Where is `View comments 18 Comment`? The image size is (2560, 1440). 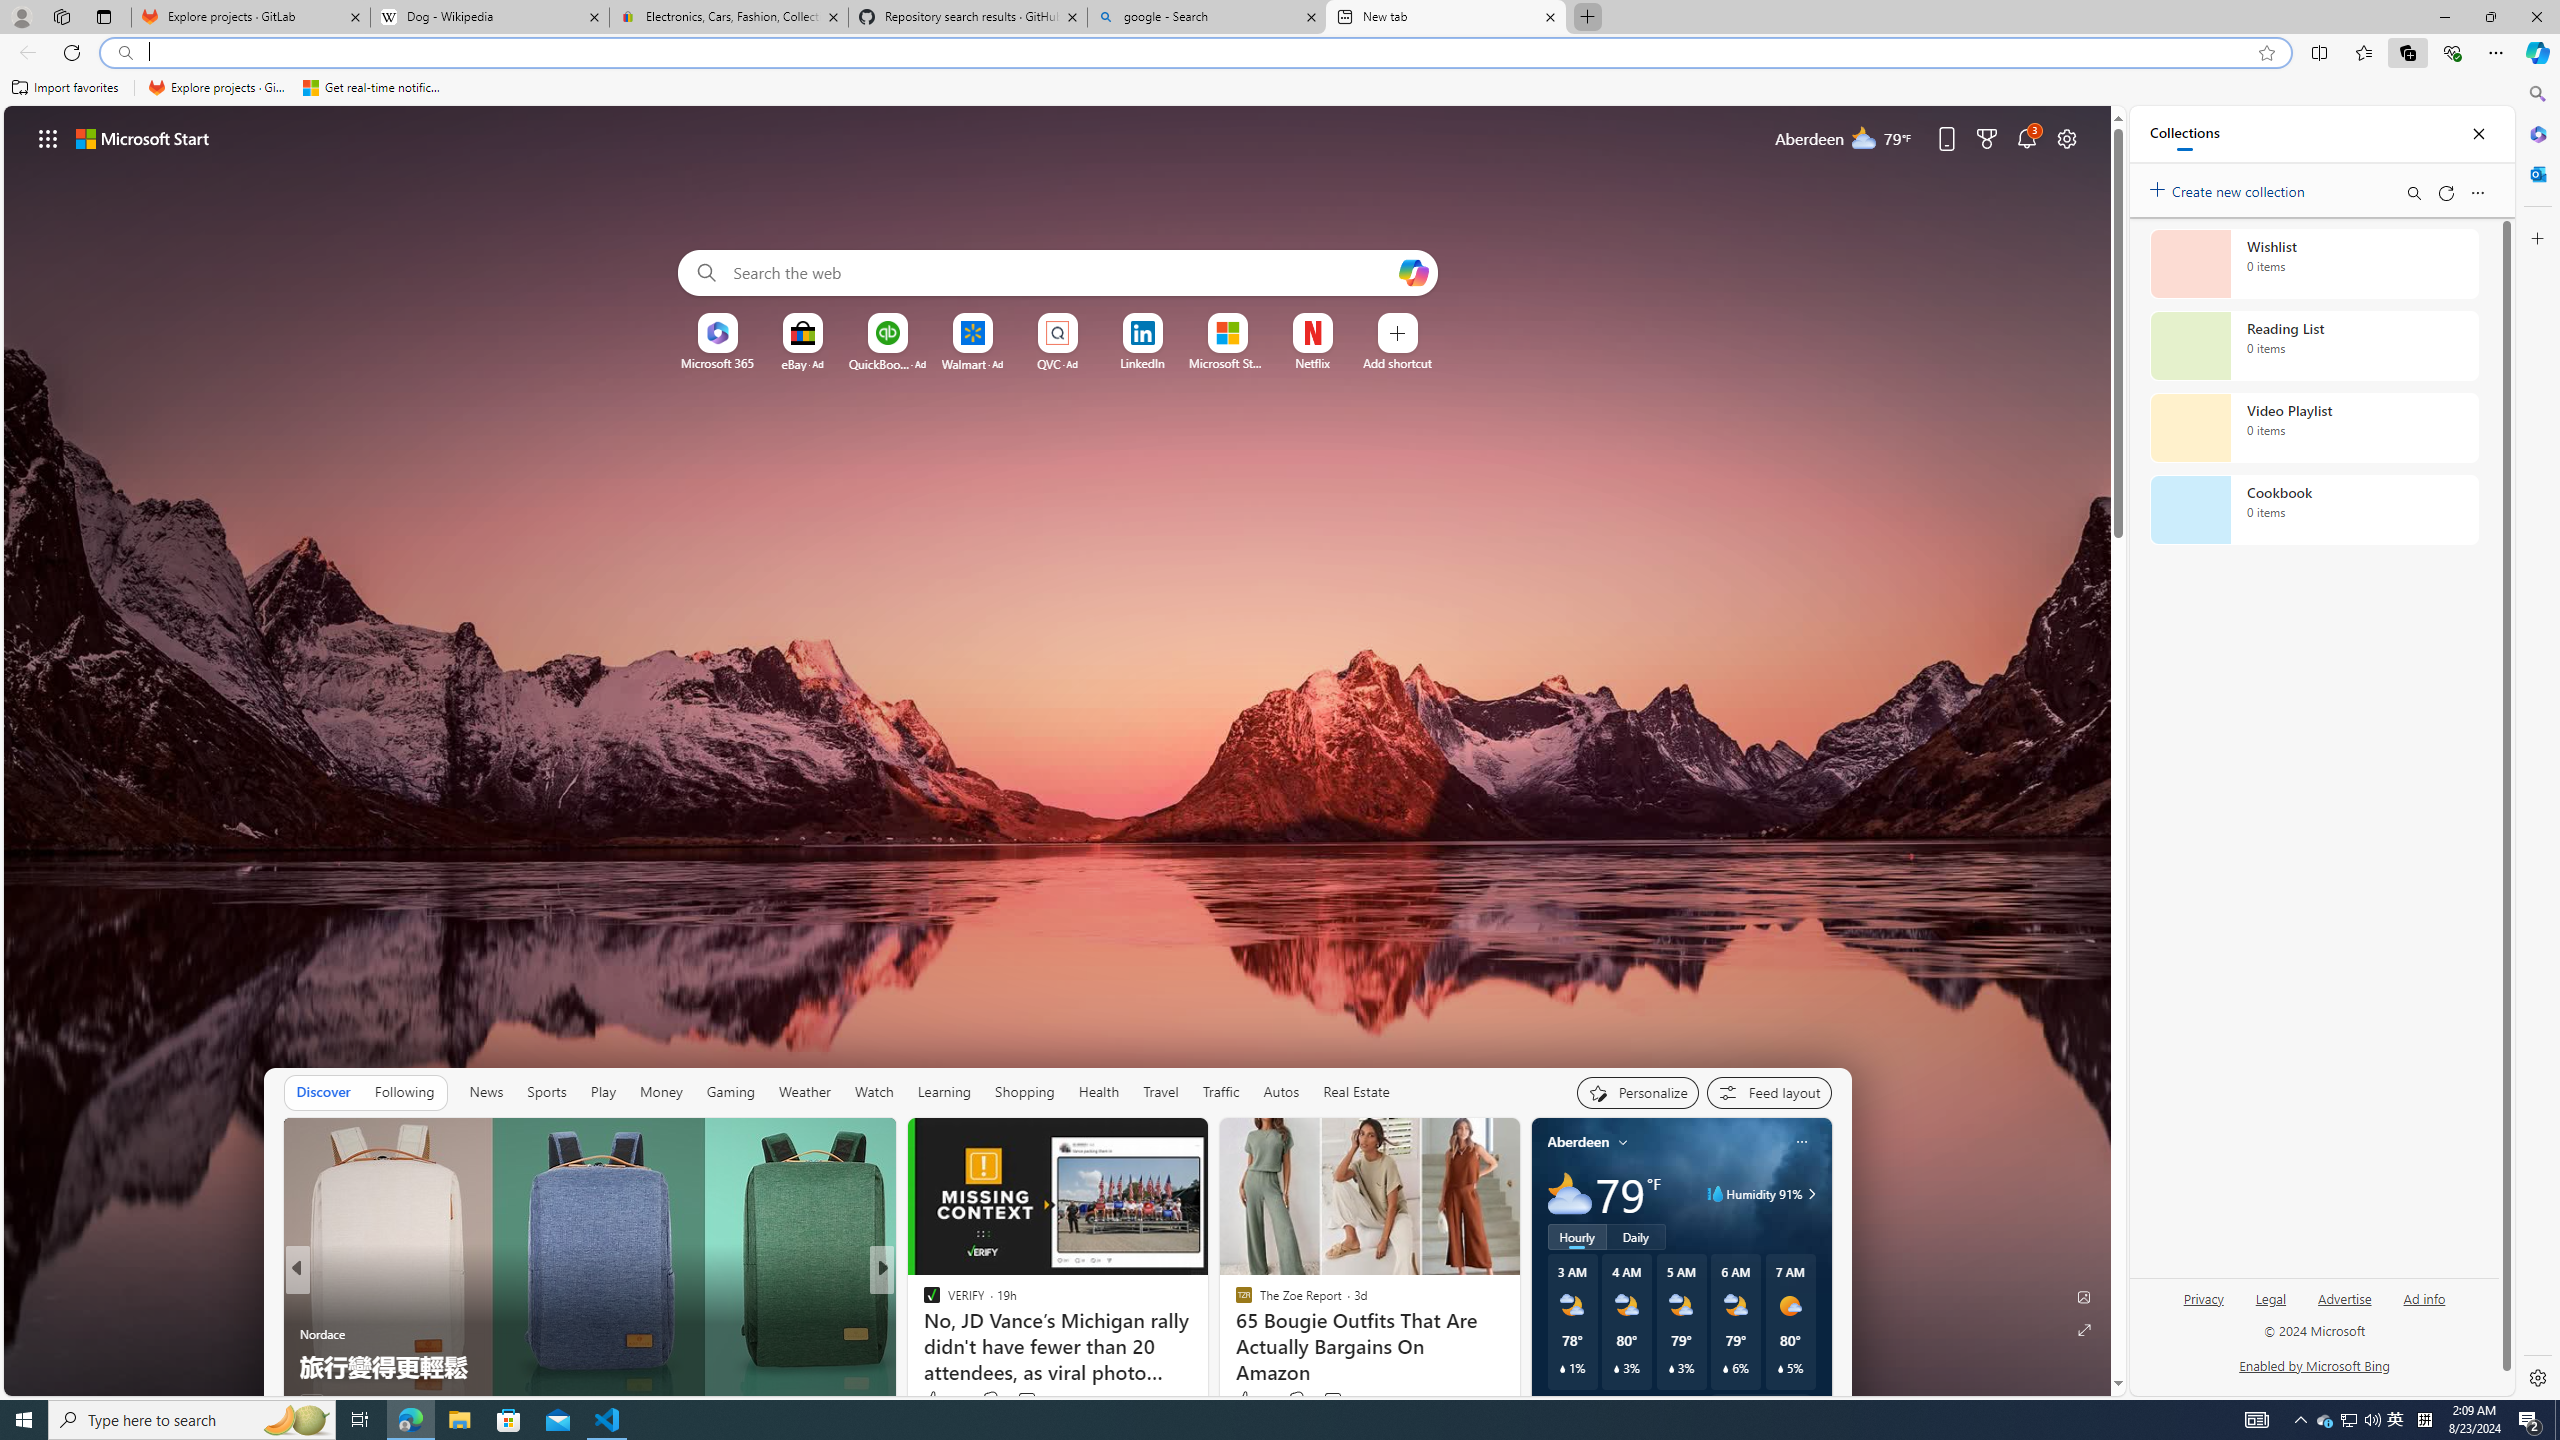 View comments 18 Comment is located at coordinates (1028, 1400).